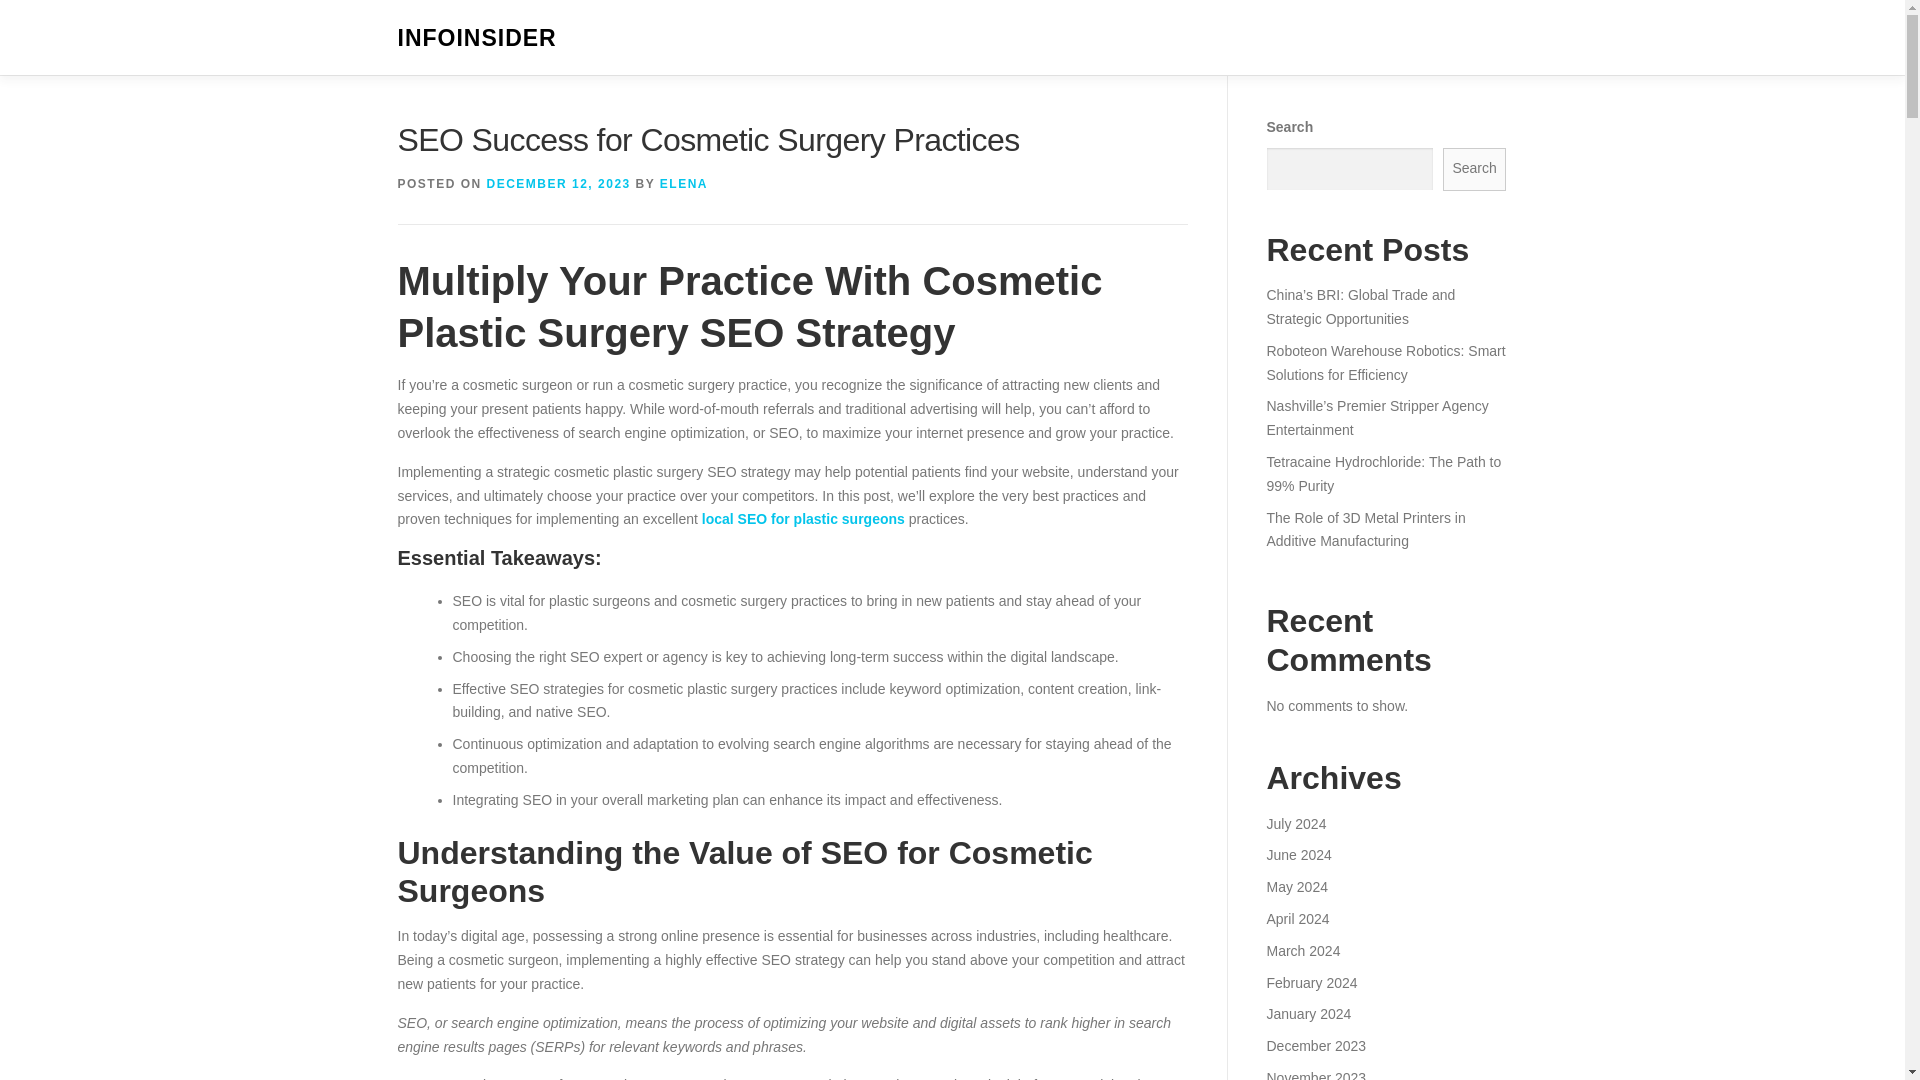 The height and width of the screenshot is (1080, 1920). What do you see at coordinates (1311, 982) in the screenshot?
I see `February 2024` at bounding box center [1311, 982].